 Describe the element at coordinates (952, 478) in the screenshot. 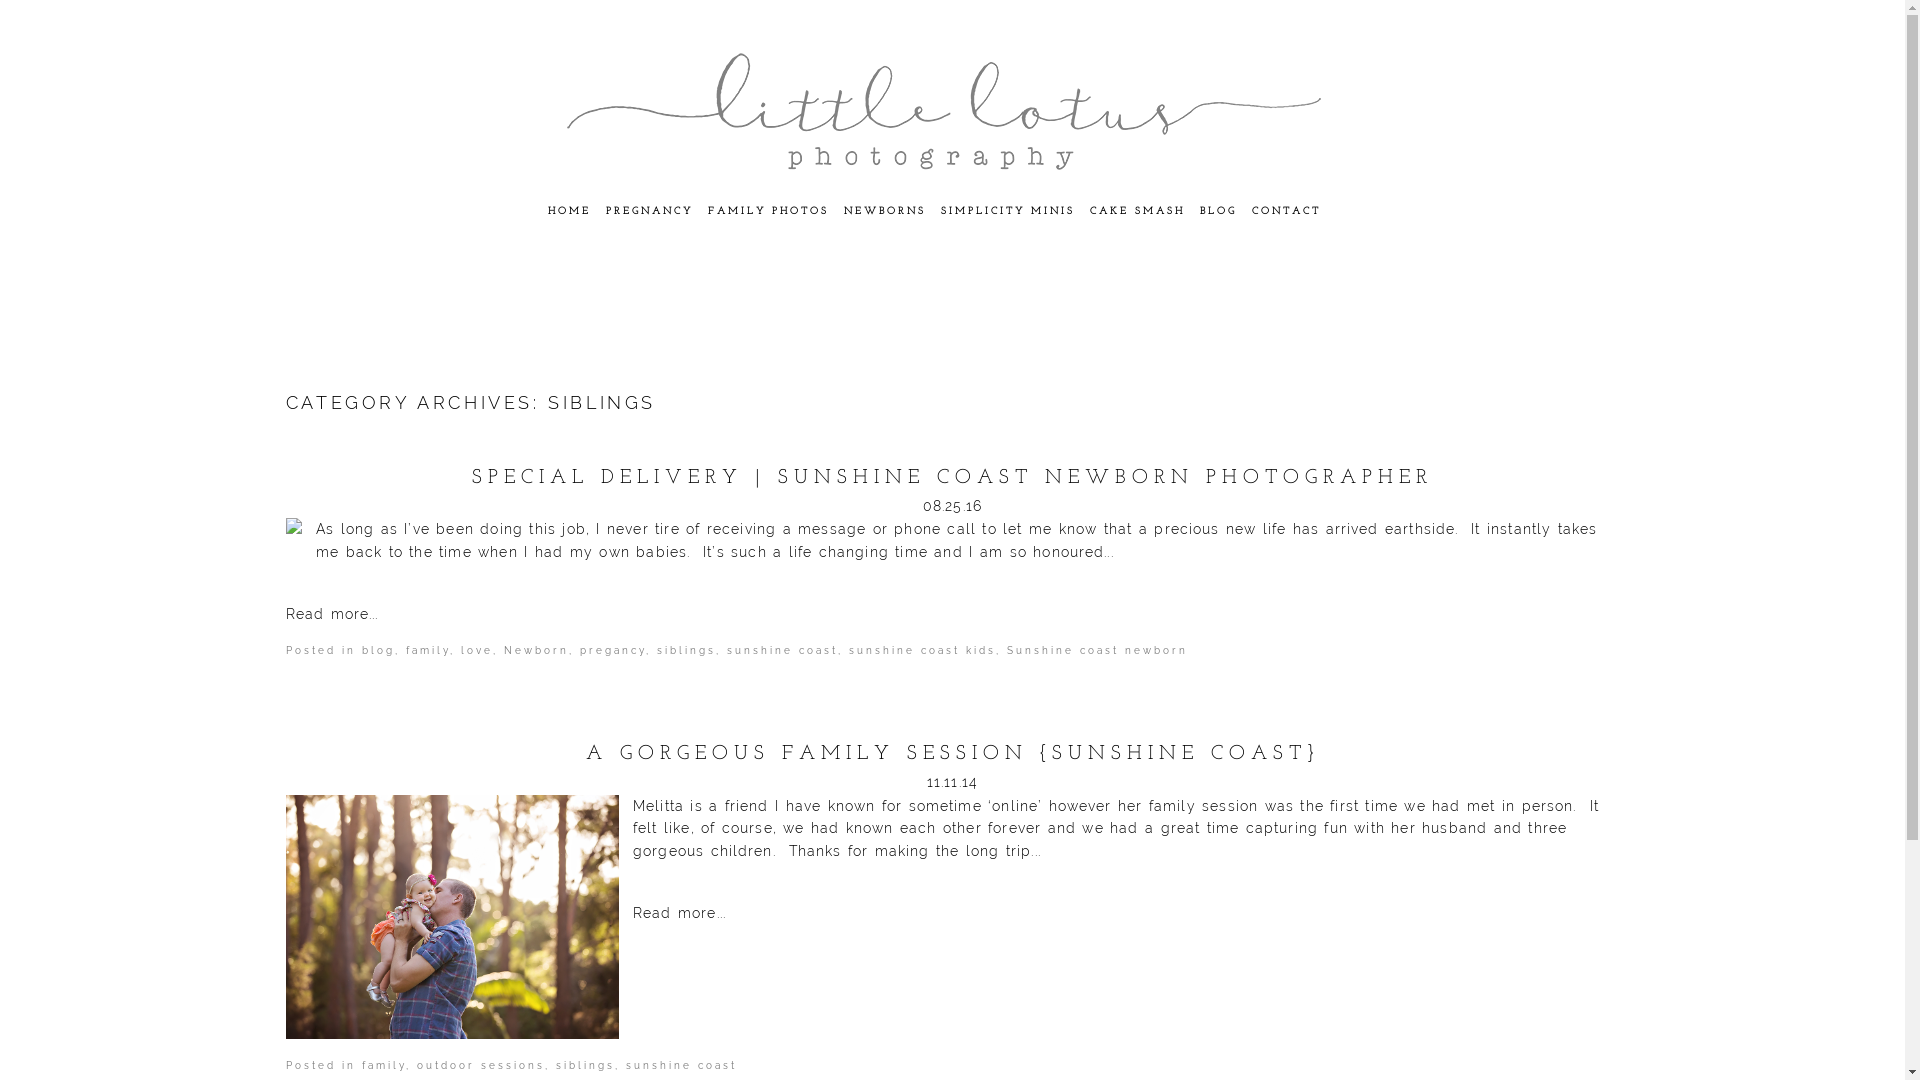

I see `SPECIAL DELIVERY | SUNSHINE COAST NEWBORN PHOTOGRAPHER` at that location.